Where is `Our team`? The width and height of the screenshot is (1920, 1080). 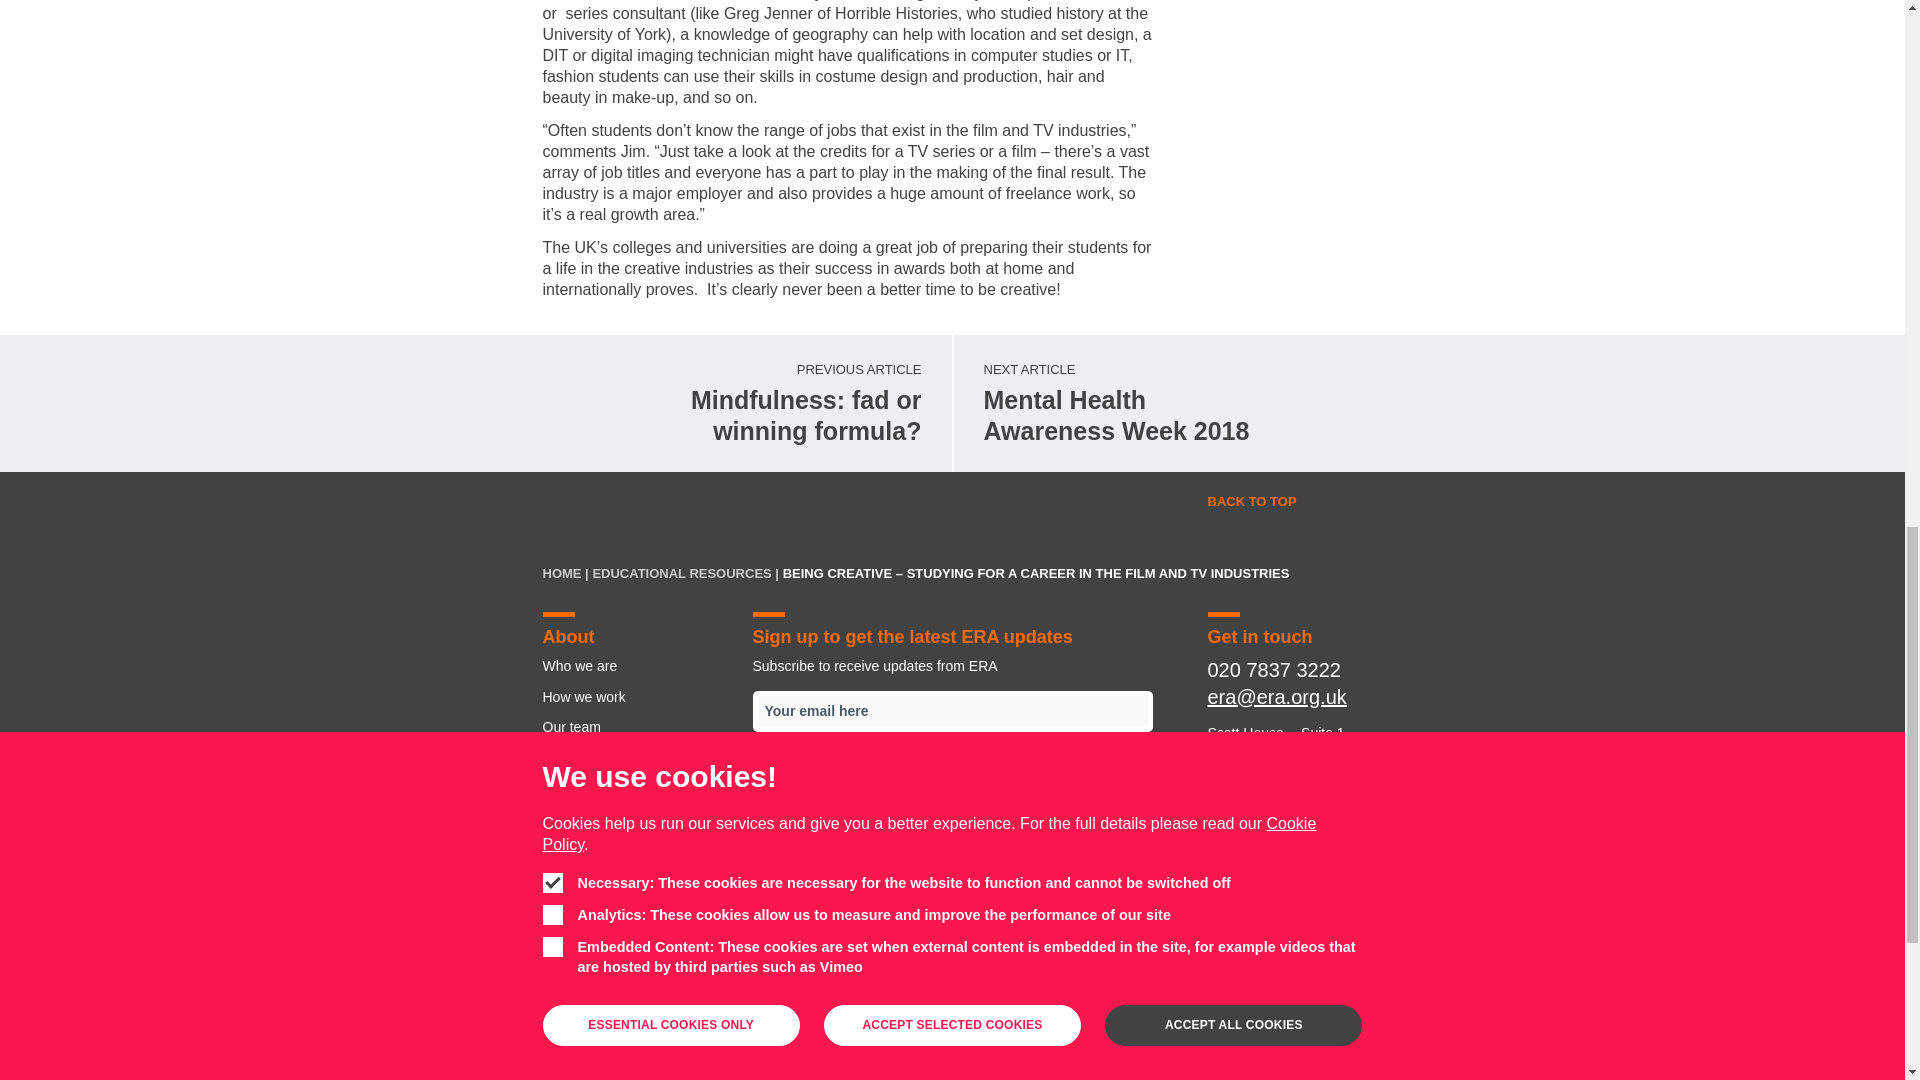 Our team is located at coordinates (636, 726).